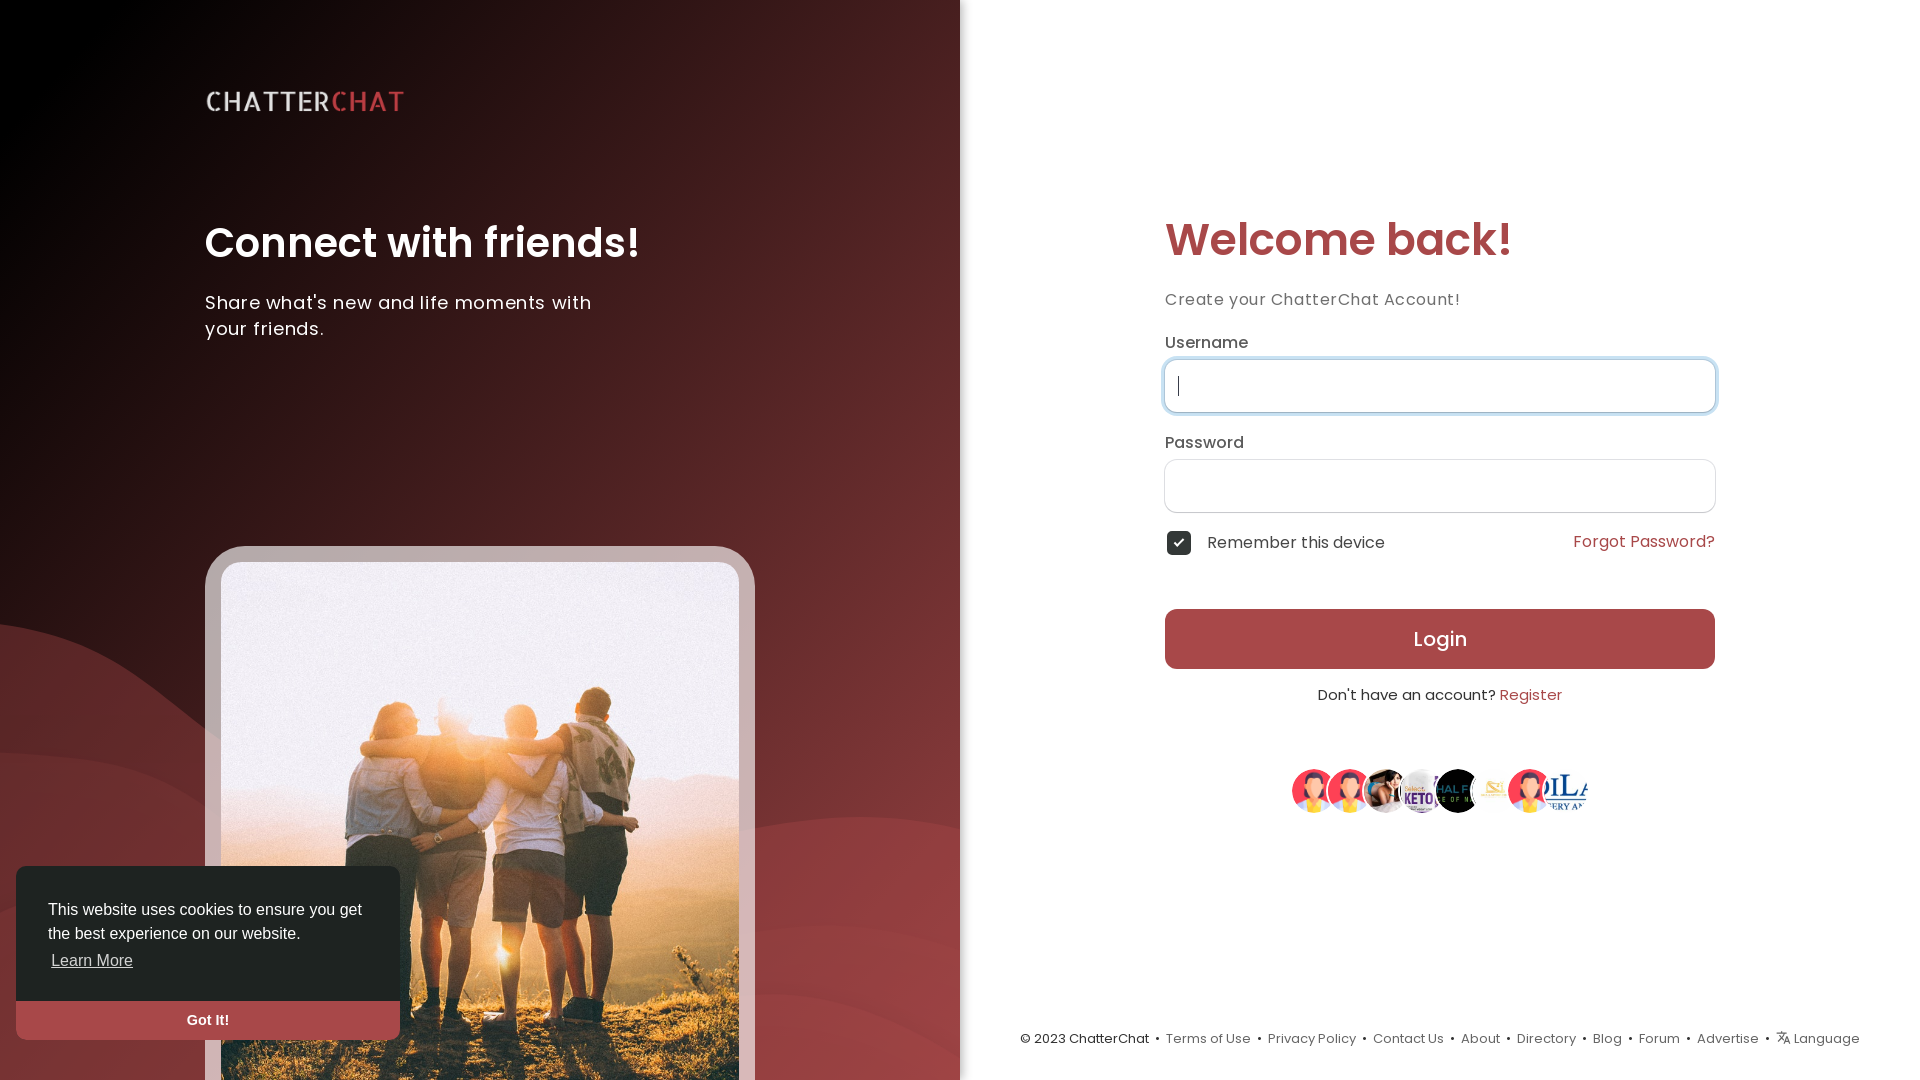 The width and height of the screenshot is (1920, 1080). What do you see at coordinates (1818, 1038) in the screenshot?
I see `Language` at bounding box center [1818, 1038].